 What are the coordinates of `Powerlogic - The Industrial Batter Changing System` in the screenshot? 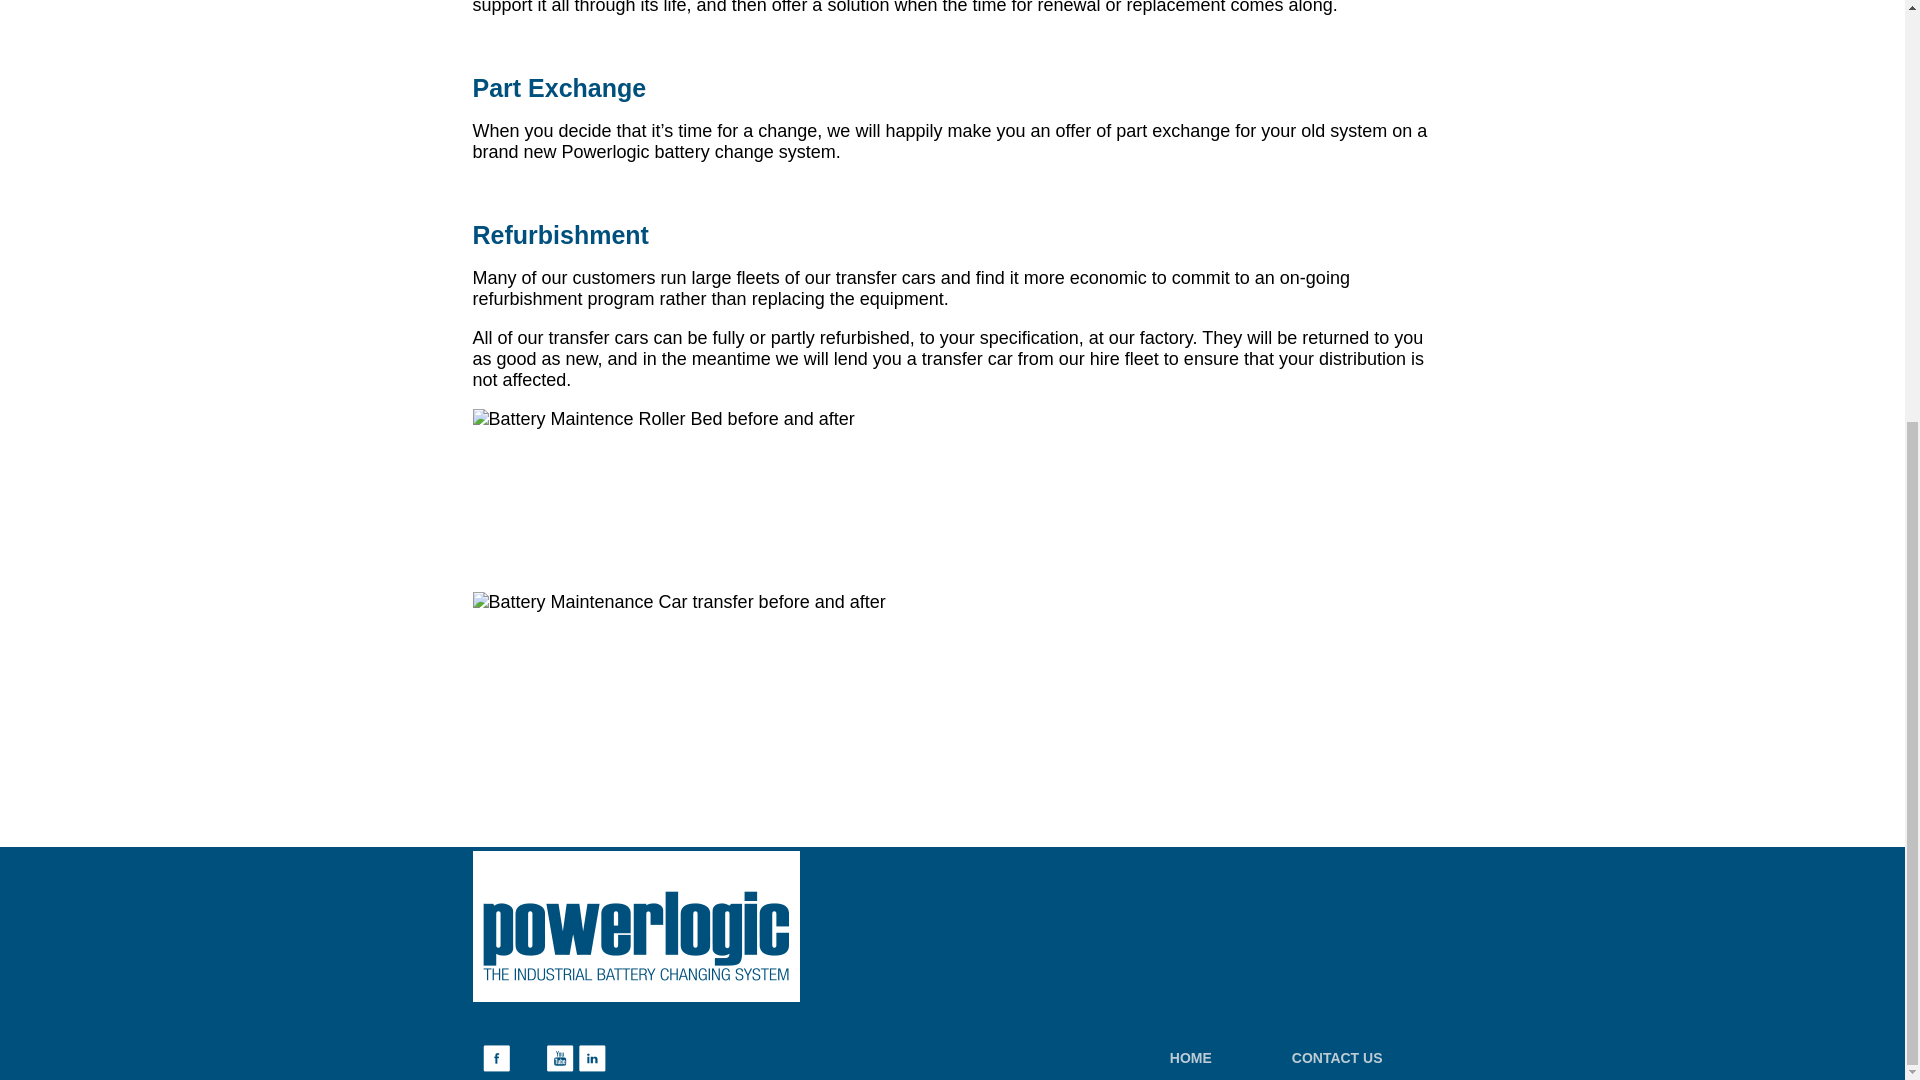 It's located at (696, 926).